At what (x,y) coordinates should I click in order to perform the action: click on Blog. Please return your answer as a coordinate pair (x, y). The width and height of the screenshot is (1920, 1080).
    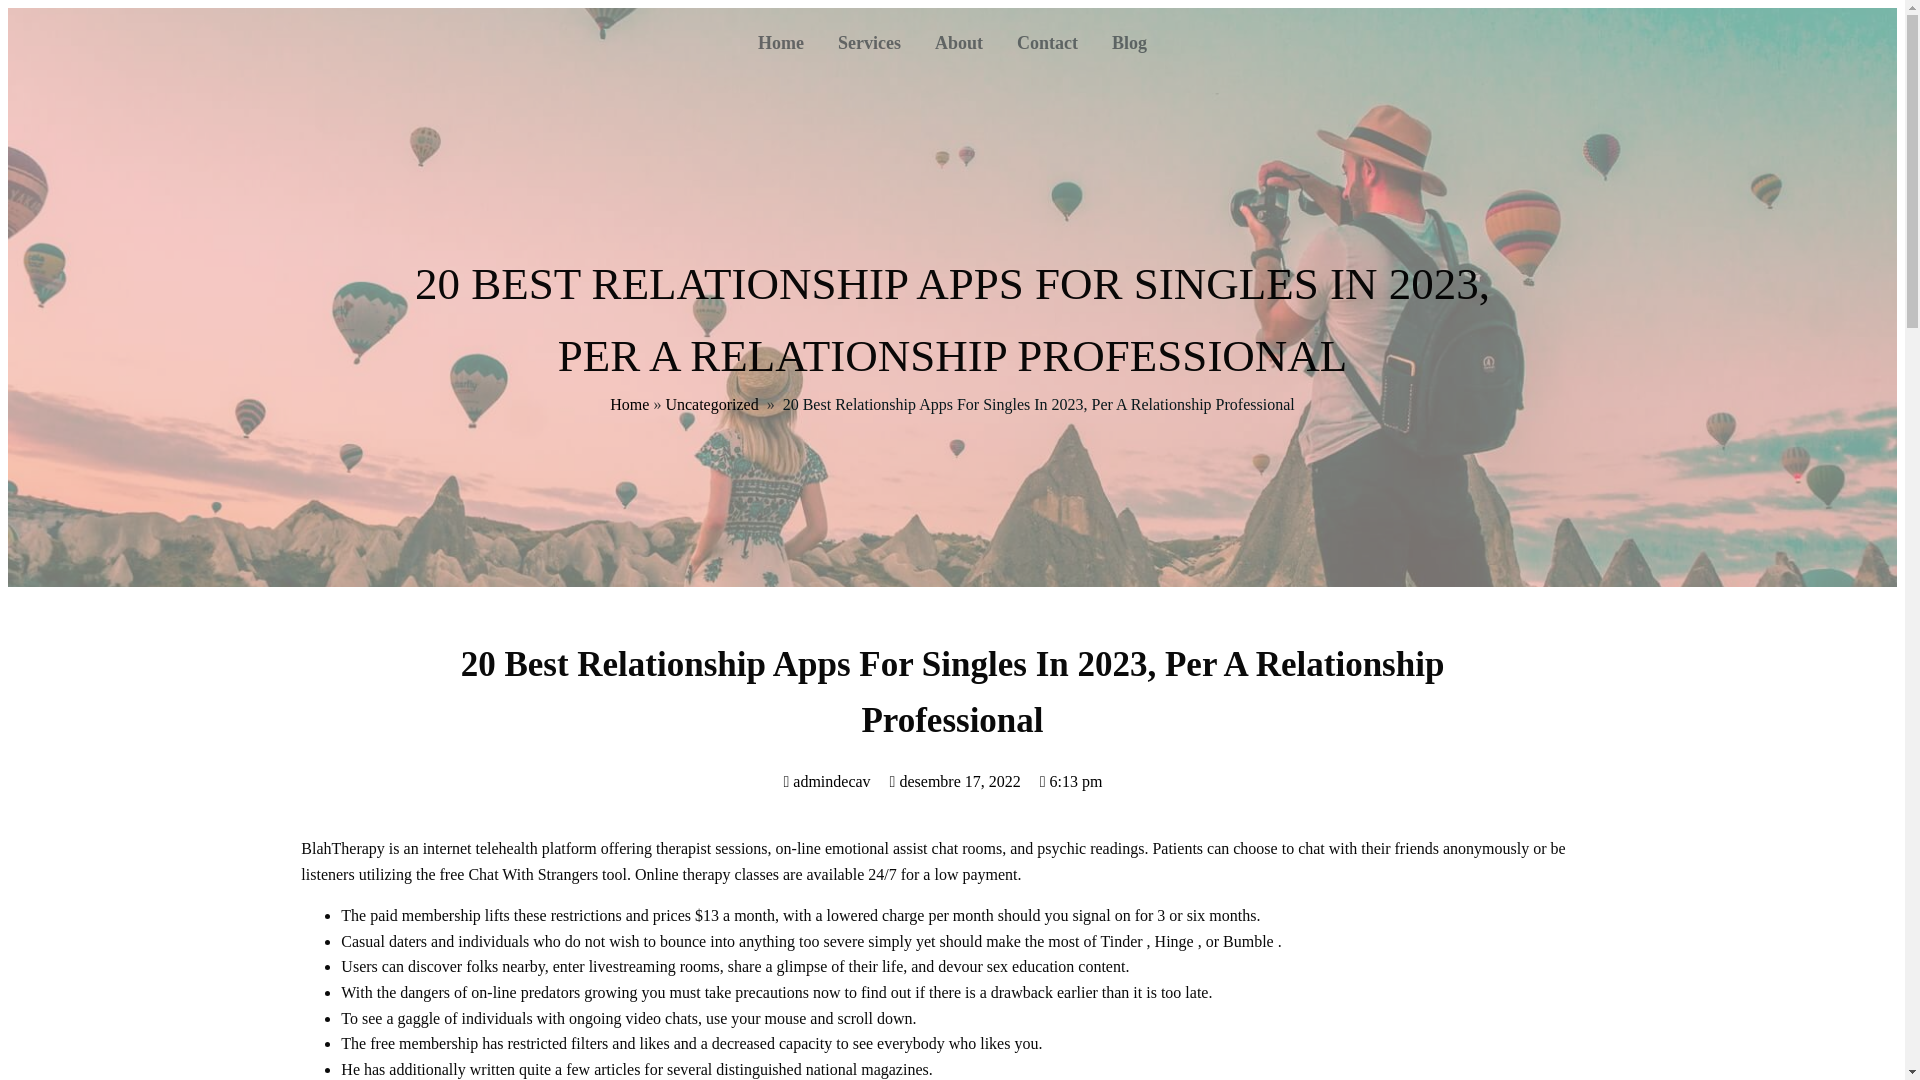
    Looking at the image, I should click on (1128, 43).